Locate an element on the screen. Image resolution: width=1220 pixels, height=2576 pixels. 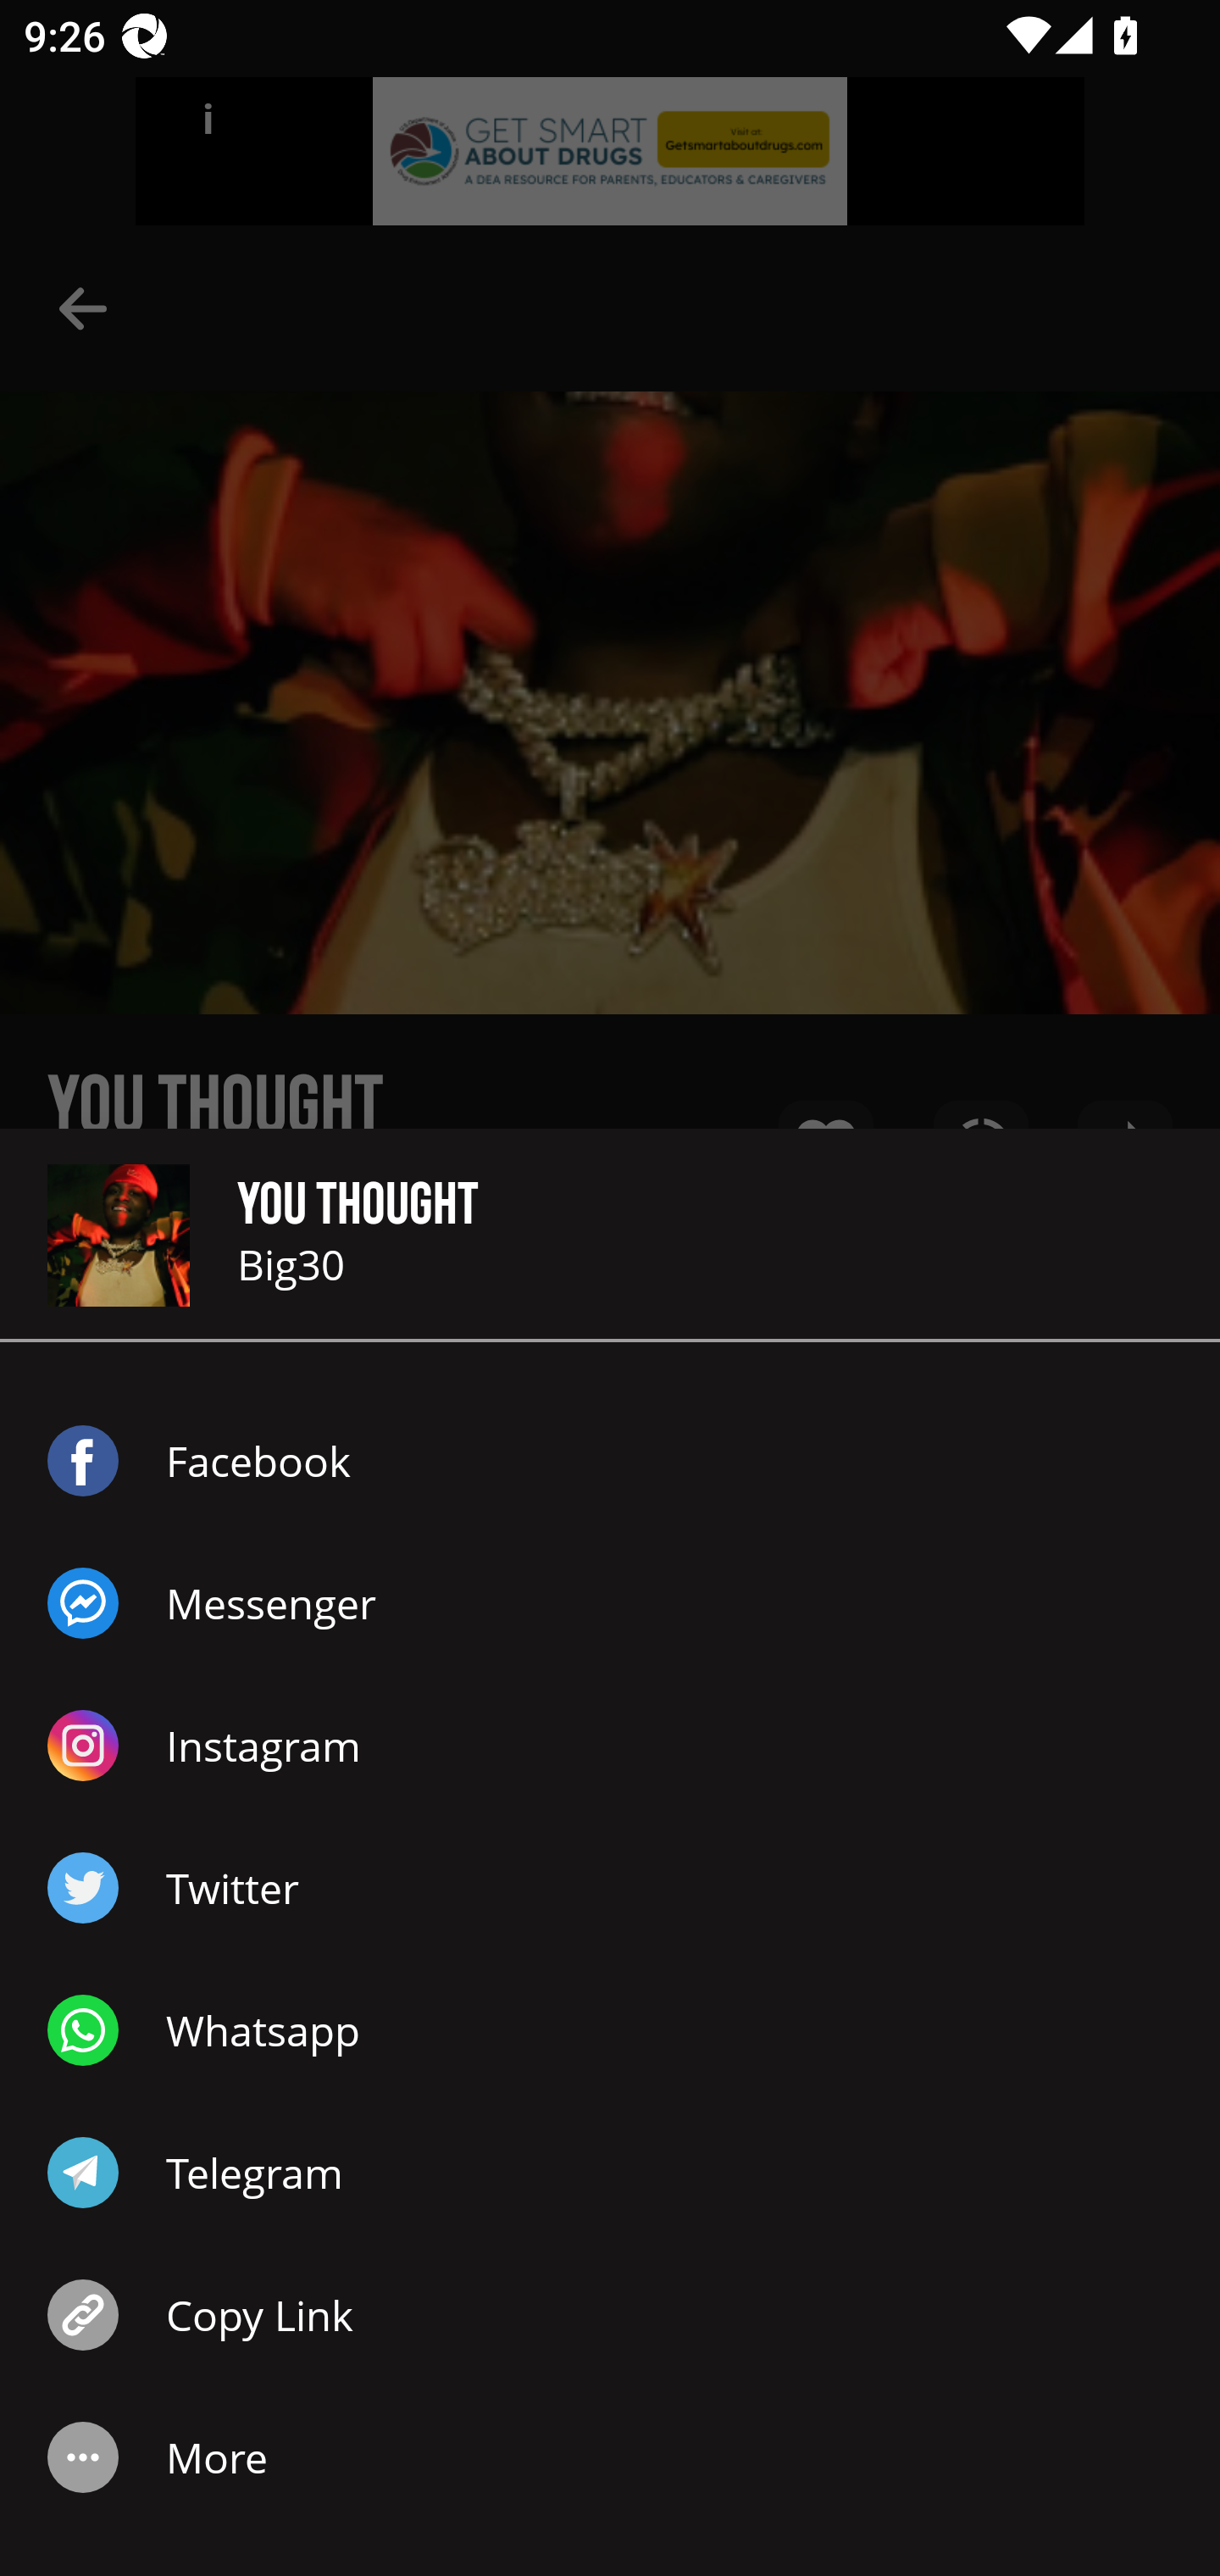
Copy Link is located at coordinates (610, 2314).